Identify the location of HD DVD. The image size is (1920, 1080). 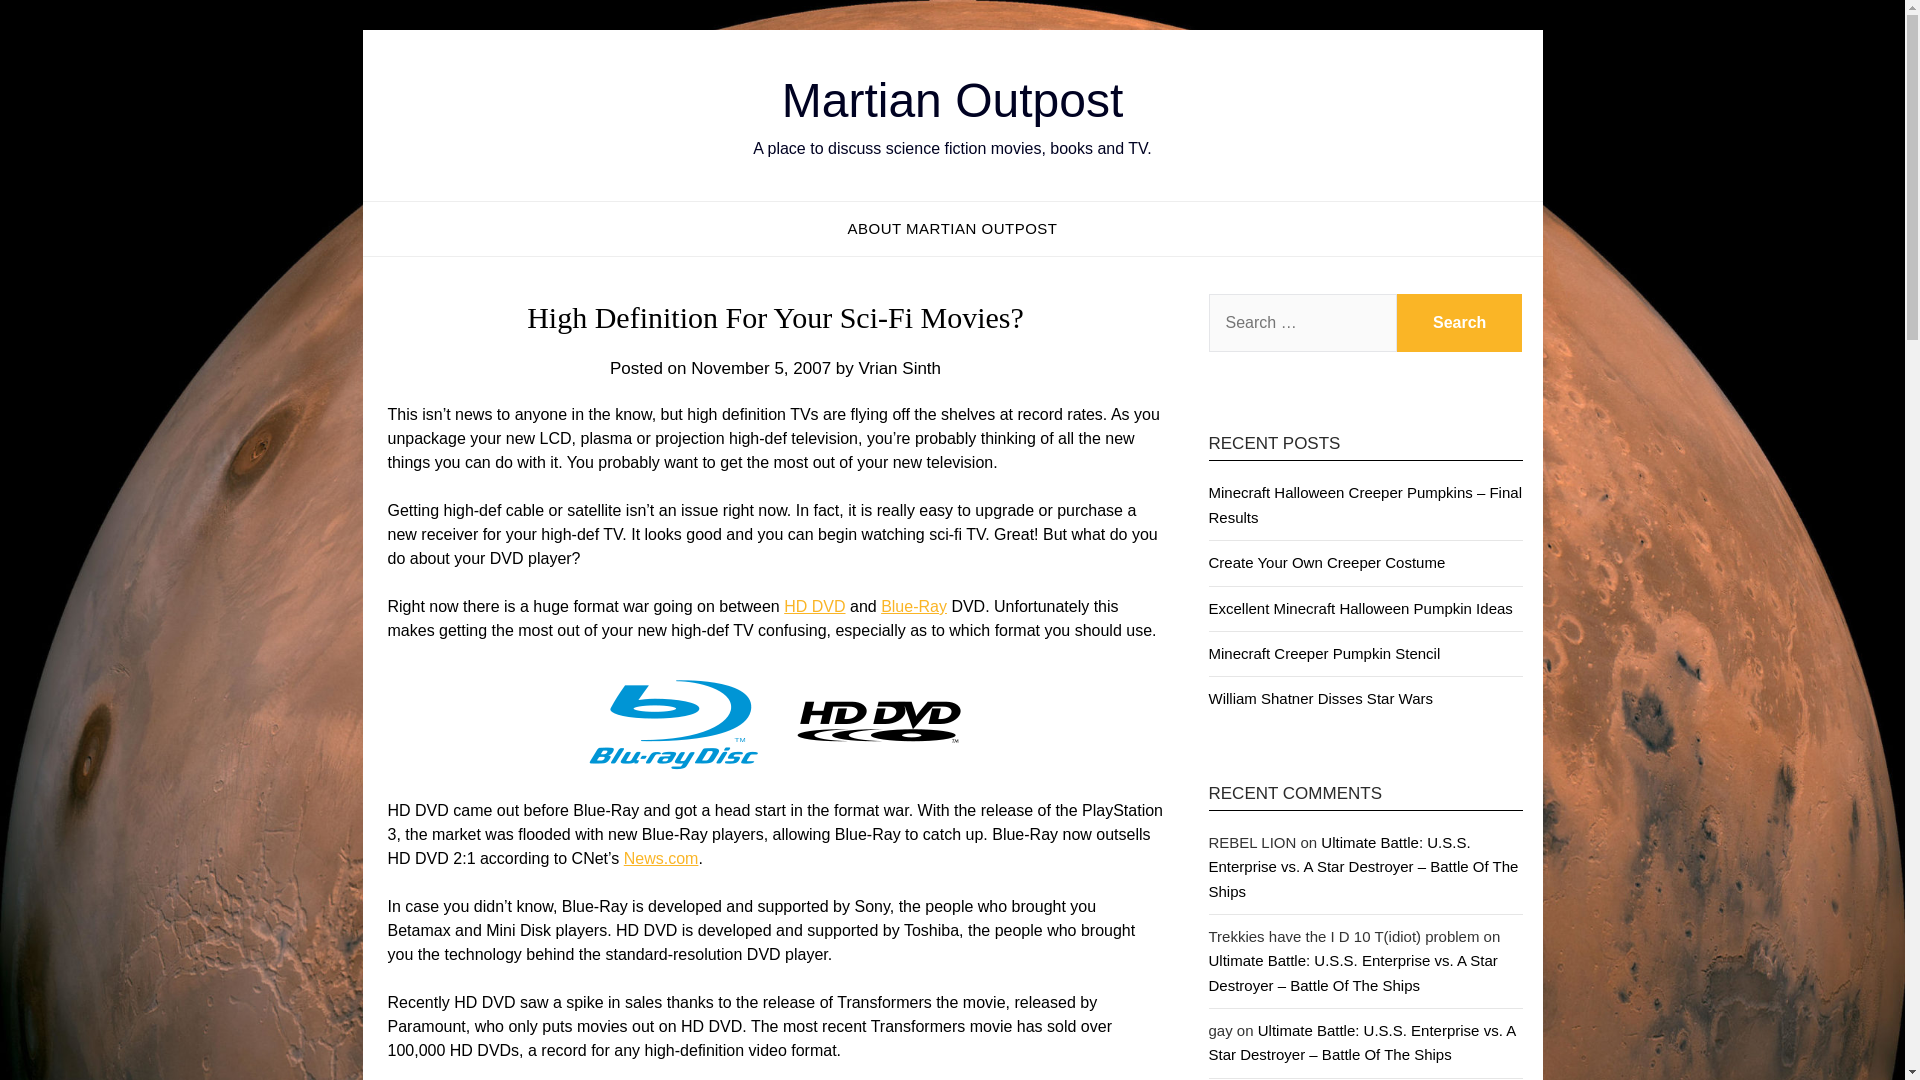
(814, 606).